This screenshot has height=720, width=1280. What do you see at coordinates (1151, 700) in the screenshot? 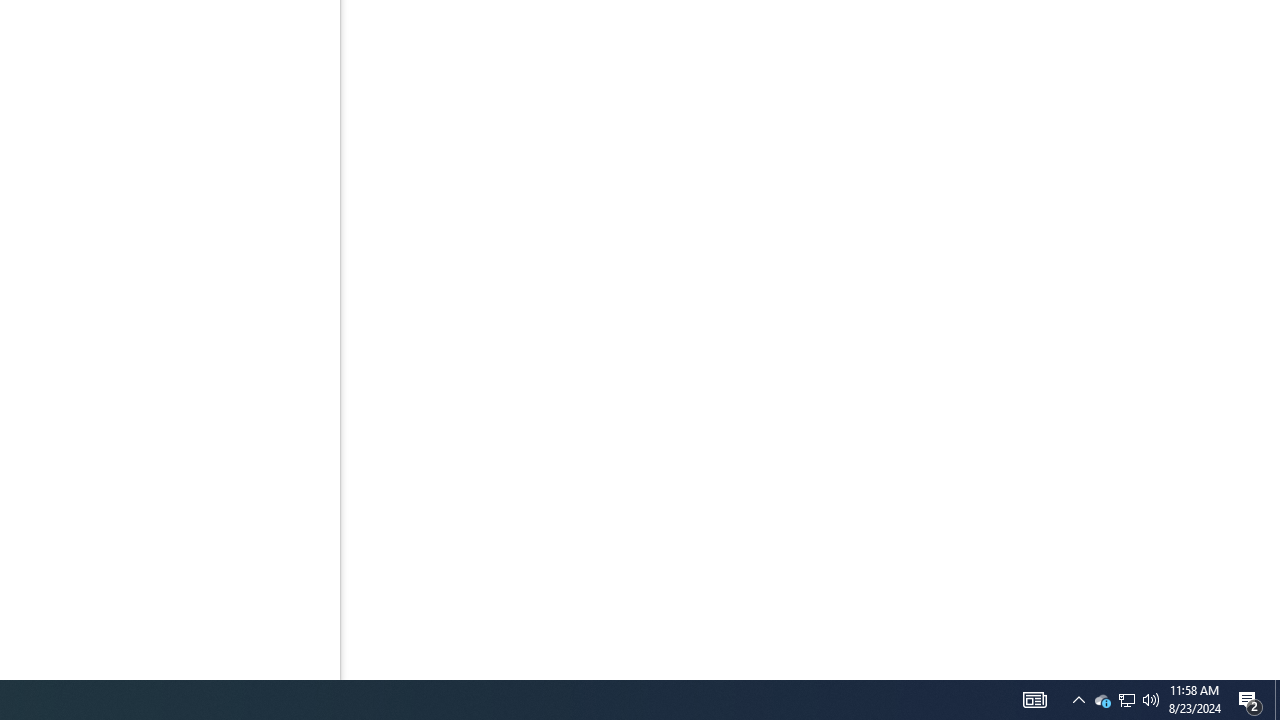
I see `Q2790: 100%` at bounding box center [1151, 700].